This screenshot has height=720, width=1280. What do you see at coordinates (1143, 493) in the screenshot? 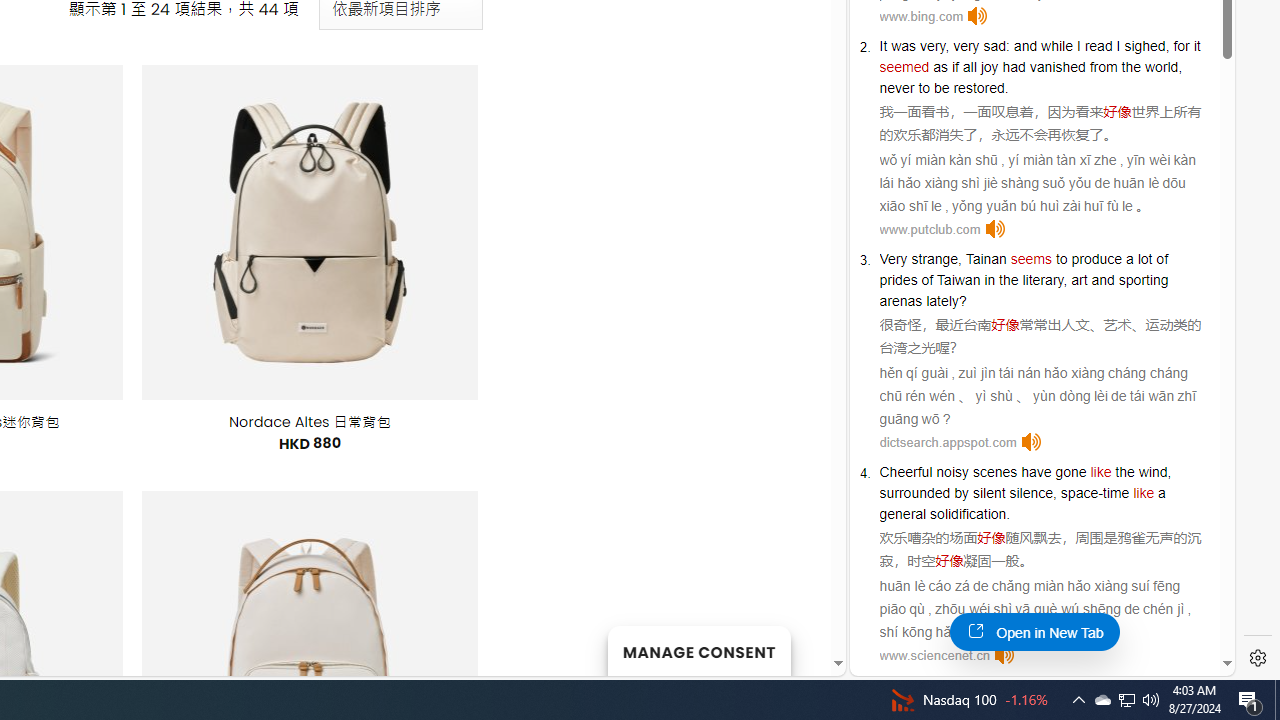
I see `like` at bounding box center [1143, 493].